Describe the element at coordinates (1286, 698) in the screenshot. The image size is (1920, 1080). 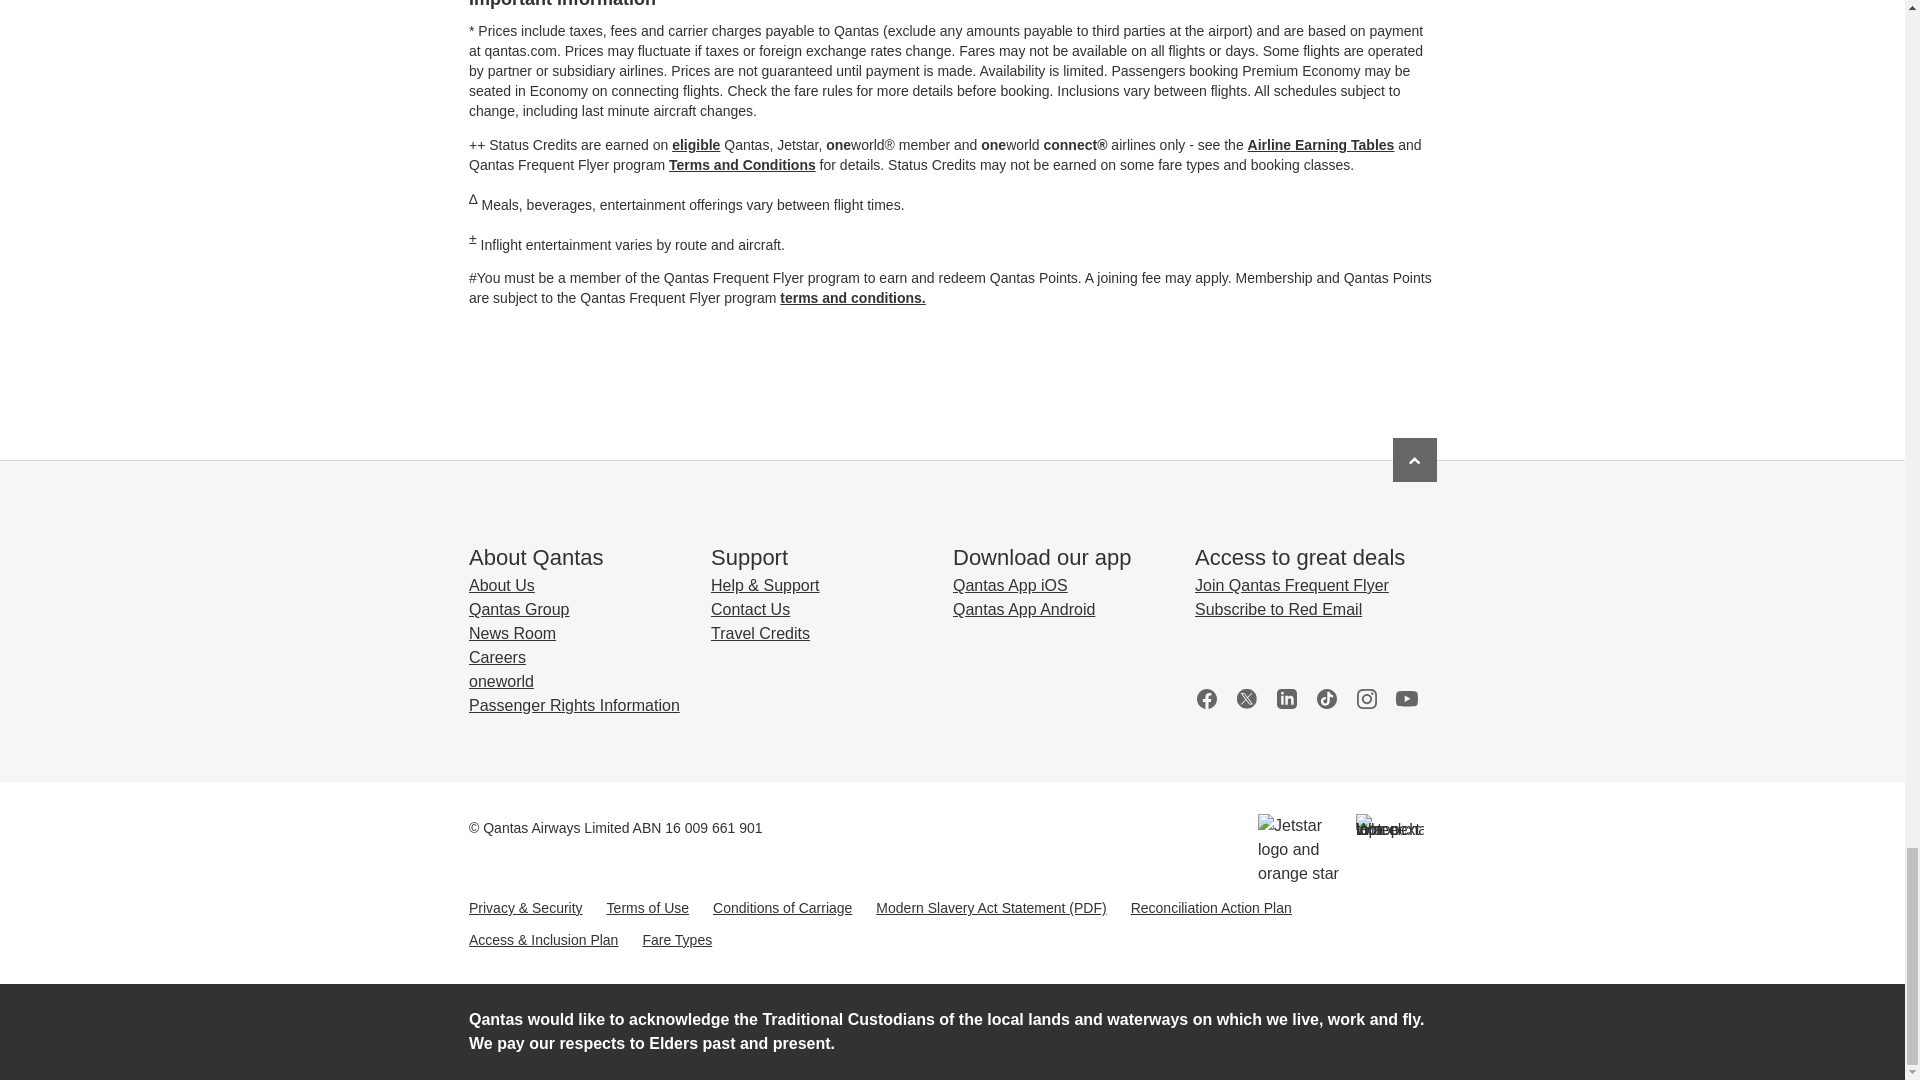
I see `Linkedin` at that location.